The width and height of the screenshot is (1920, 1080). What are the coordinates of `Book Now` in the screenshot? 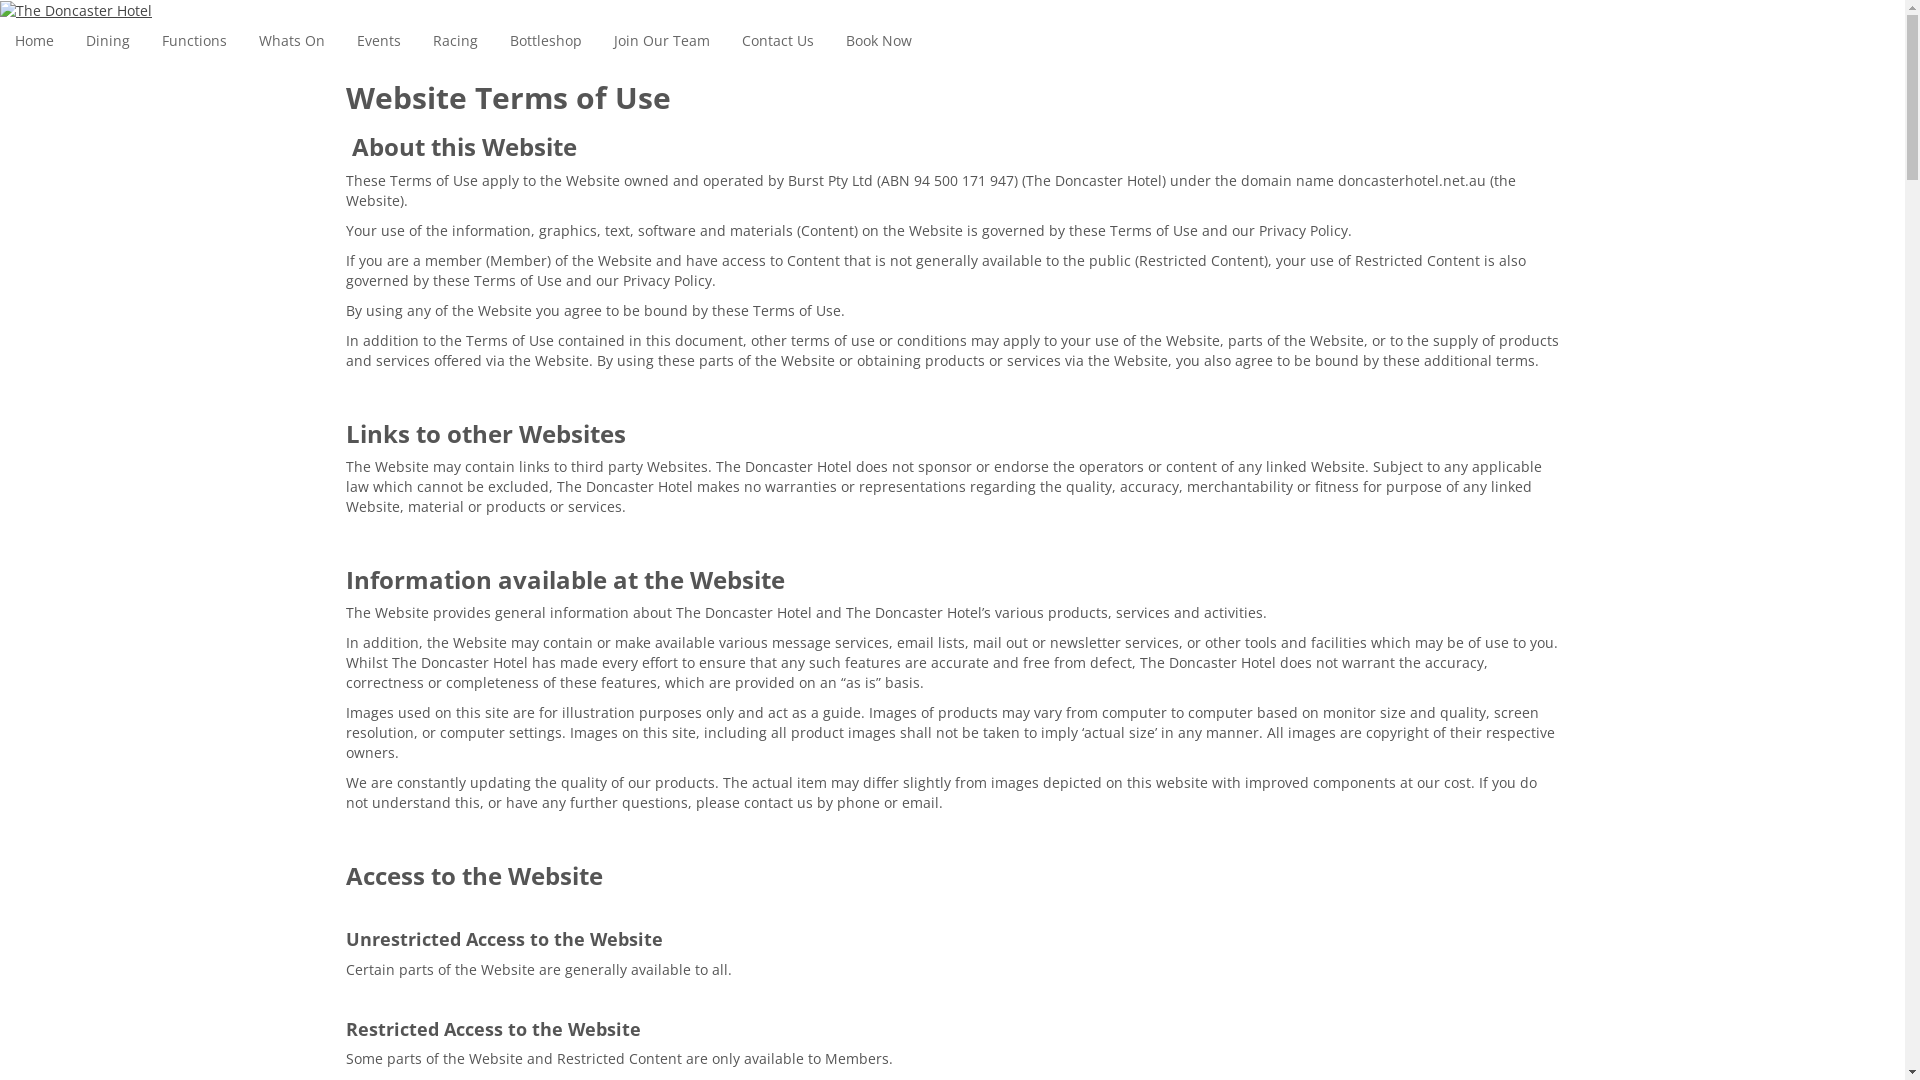 It's located at (879, 41).